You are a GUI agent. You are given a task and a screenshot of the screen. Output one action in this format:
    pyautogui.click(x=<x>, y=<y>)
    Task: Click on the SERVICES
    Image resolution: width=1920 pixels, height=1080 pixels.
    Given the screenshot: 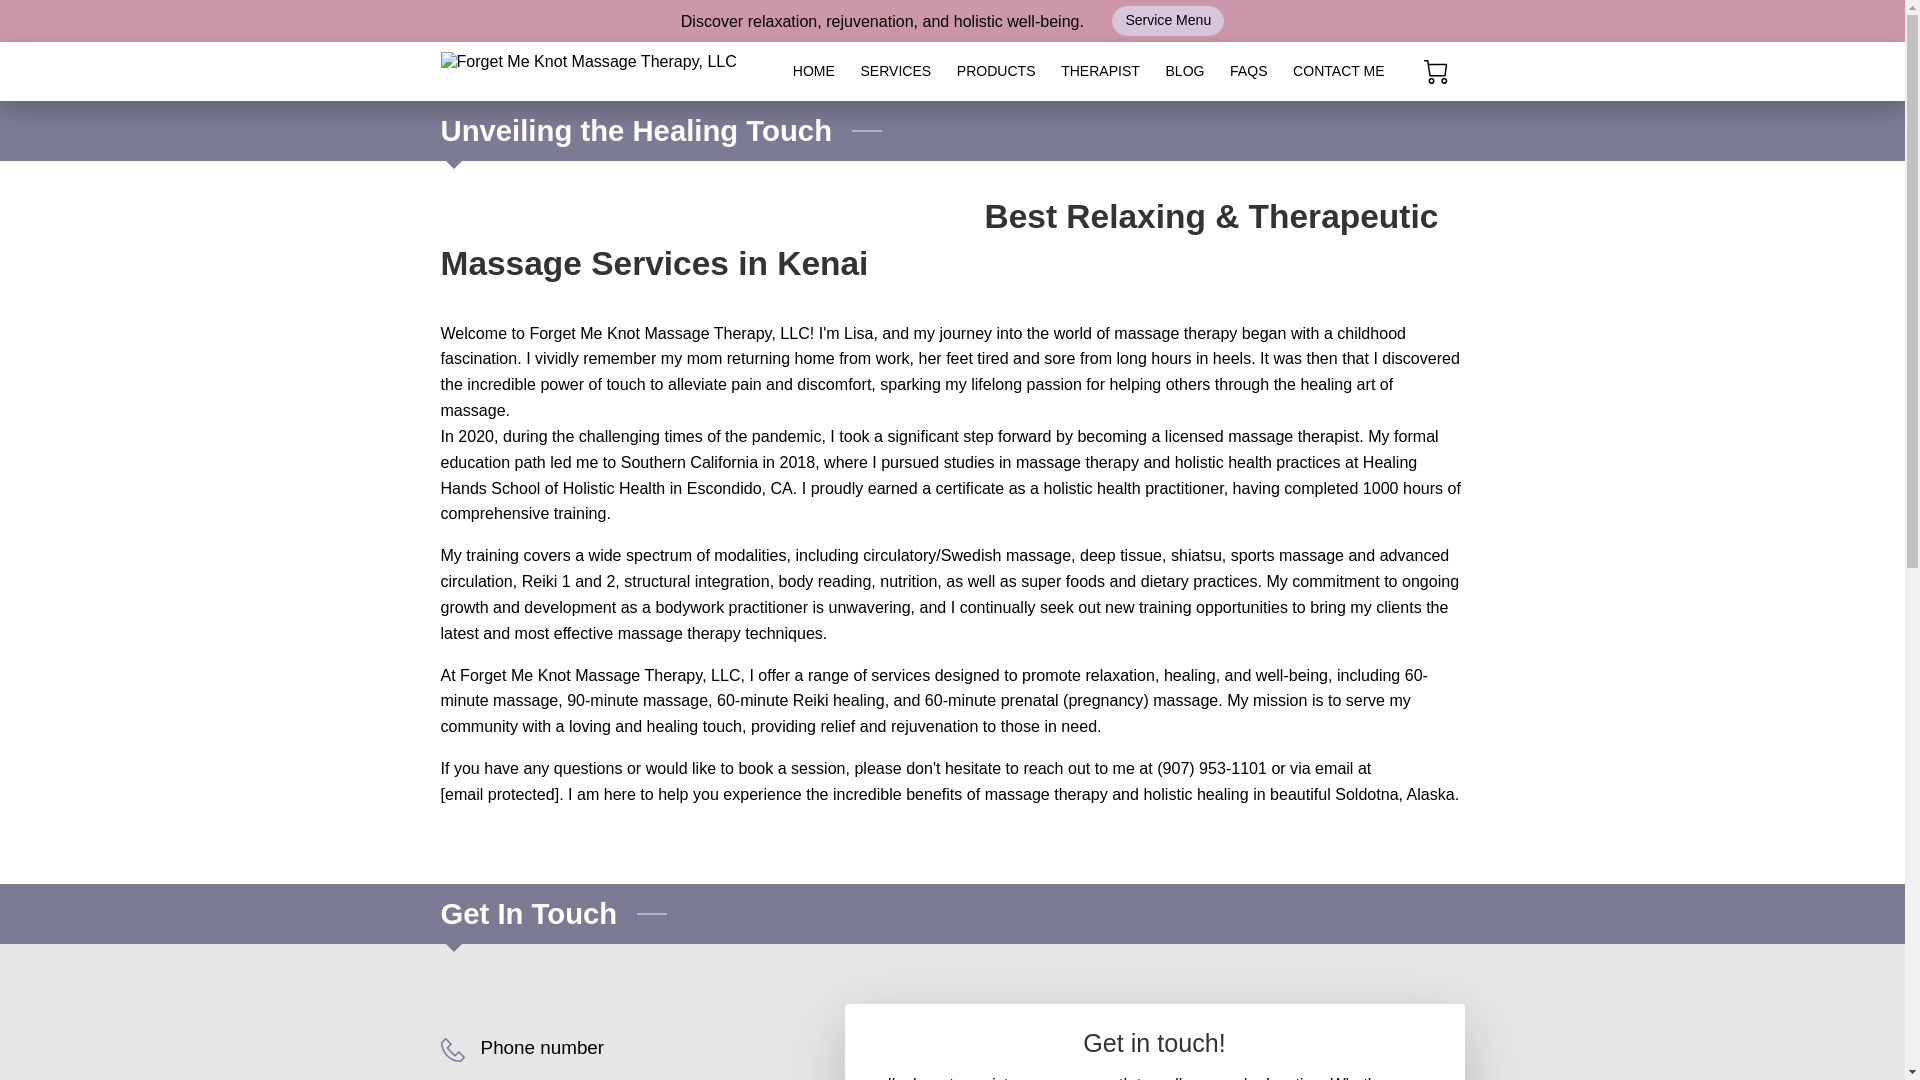 What is the action you would take?
    pyautogui.click(x=896, y=71)
    